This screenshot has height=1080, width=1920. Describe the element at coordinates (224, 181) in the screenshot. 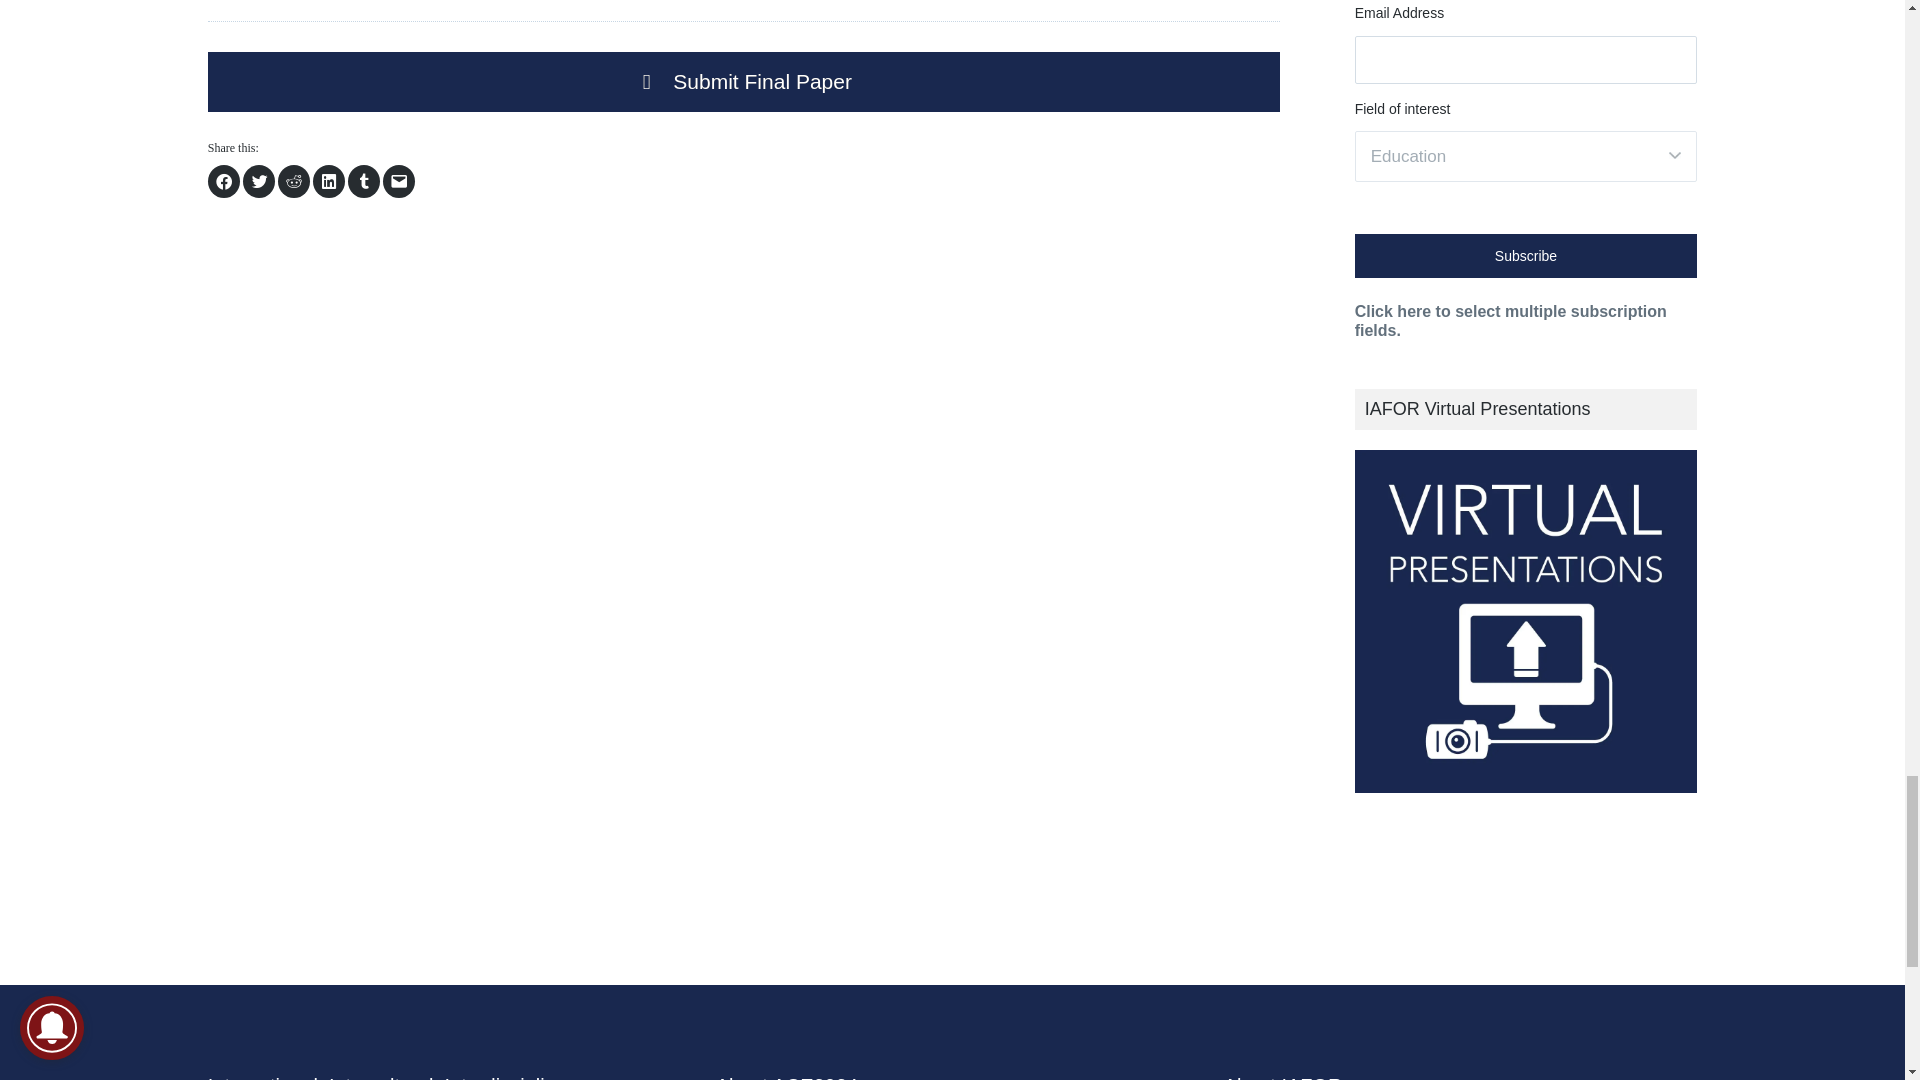

I see `Click to share on Facebook` at that location.